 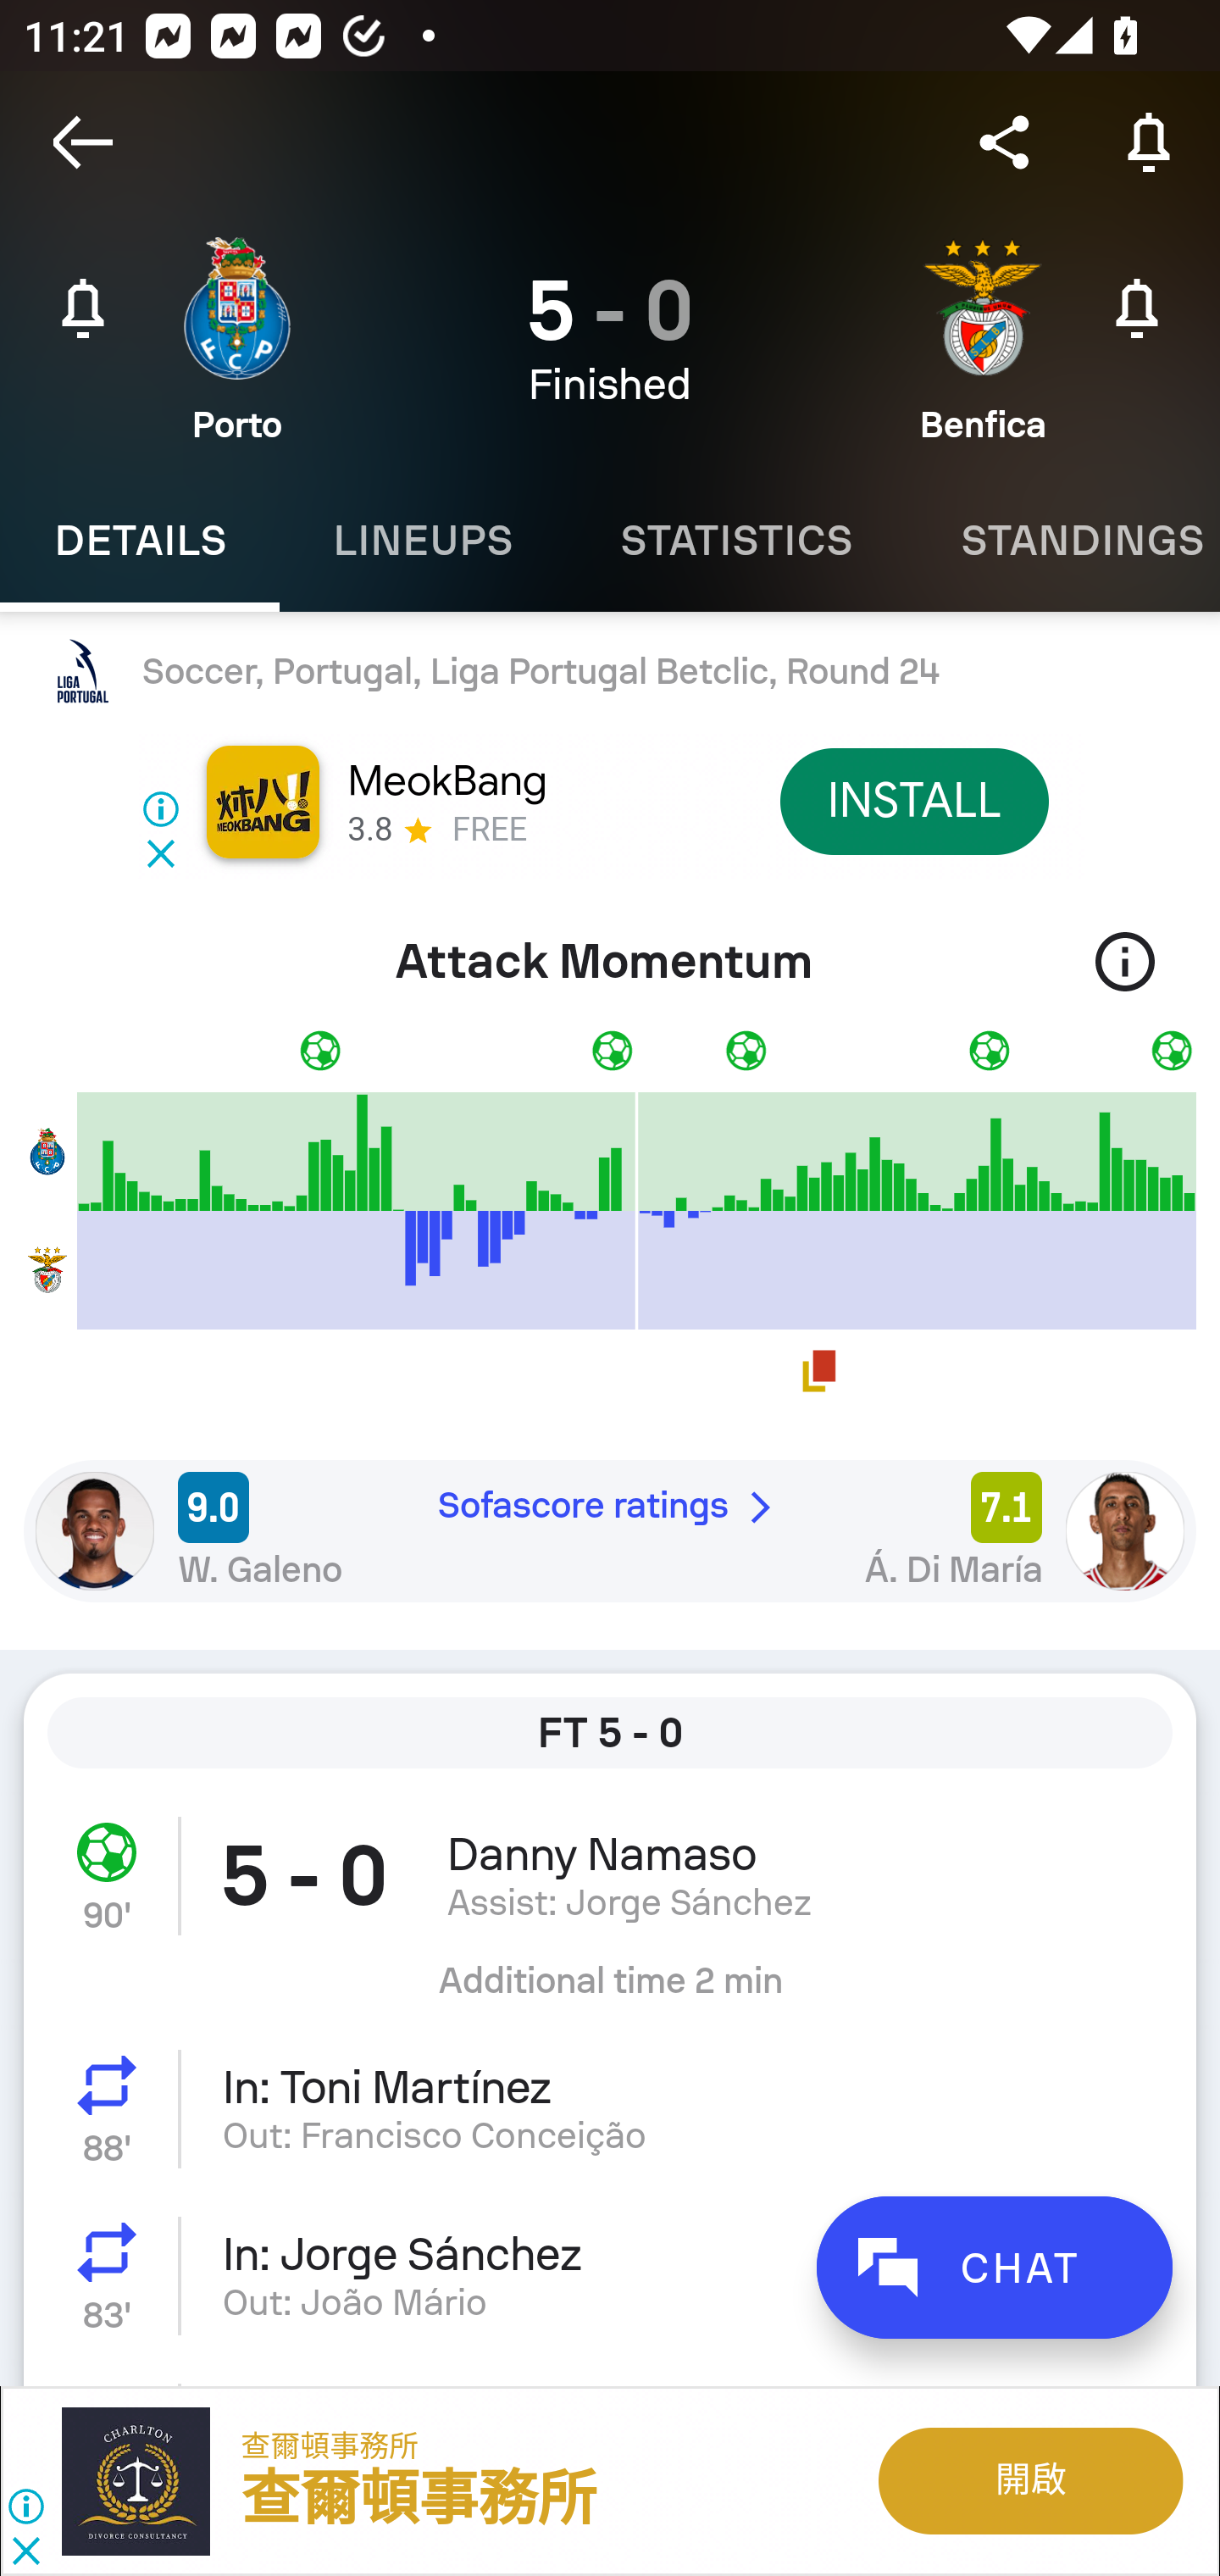 I want to click on Substitution In: Jorge Sánchez 83' Out: João Mário, so click(x=610, y=2276).